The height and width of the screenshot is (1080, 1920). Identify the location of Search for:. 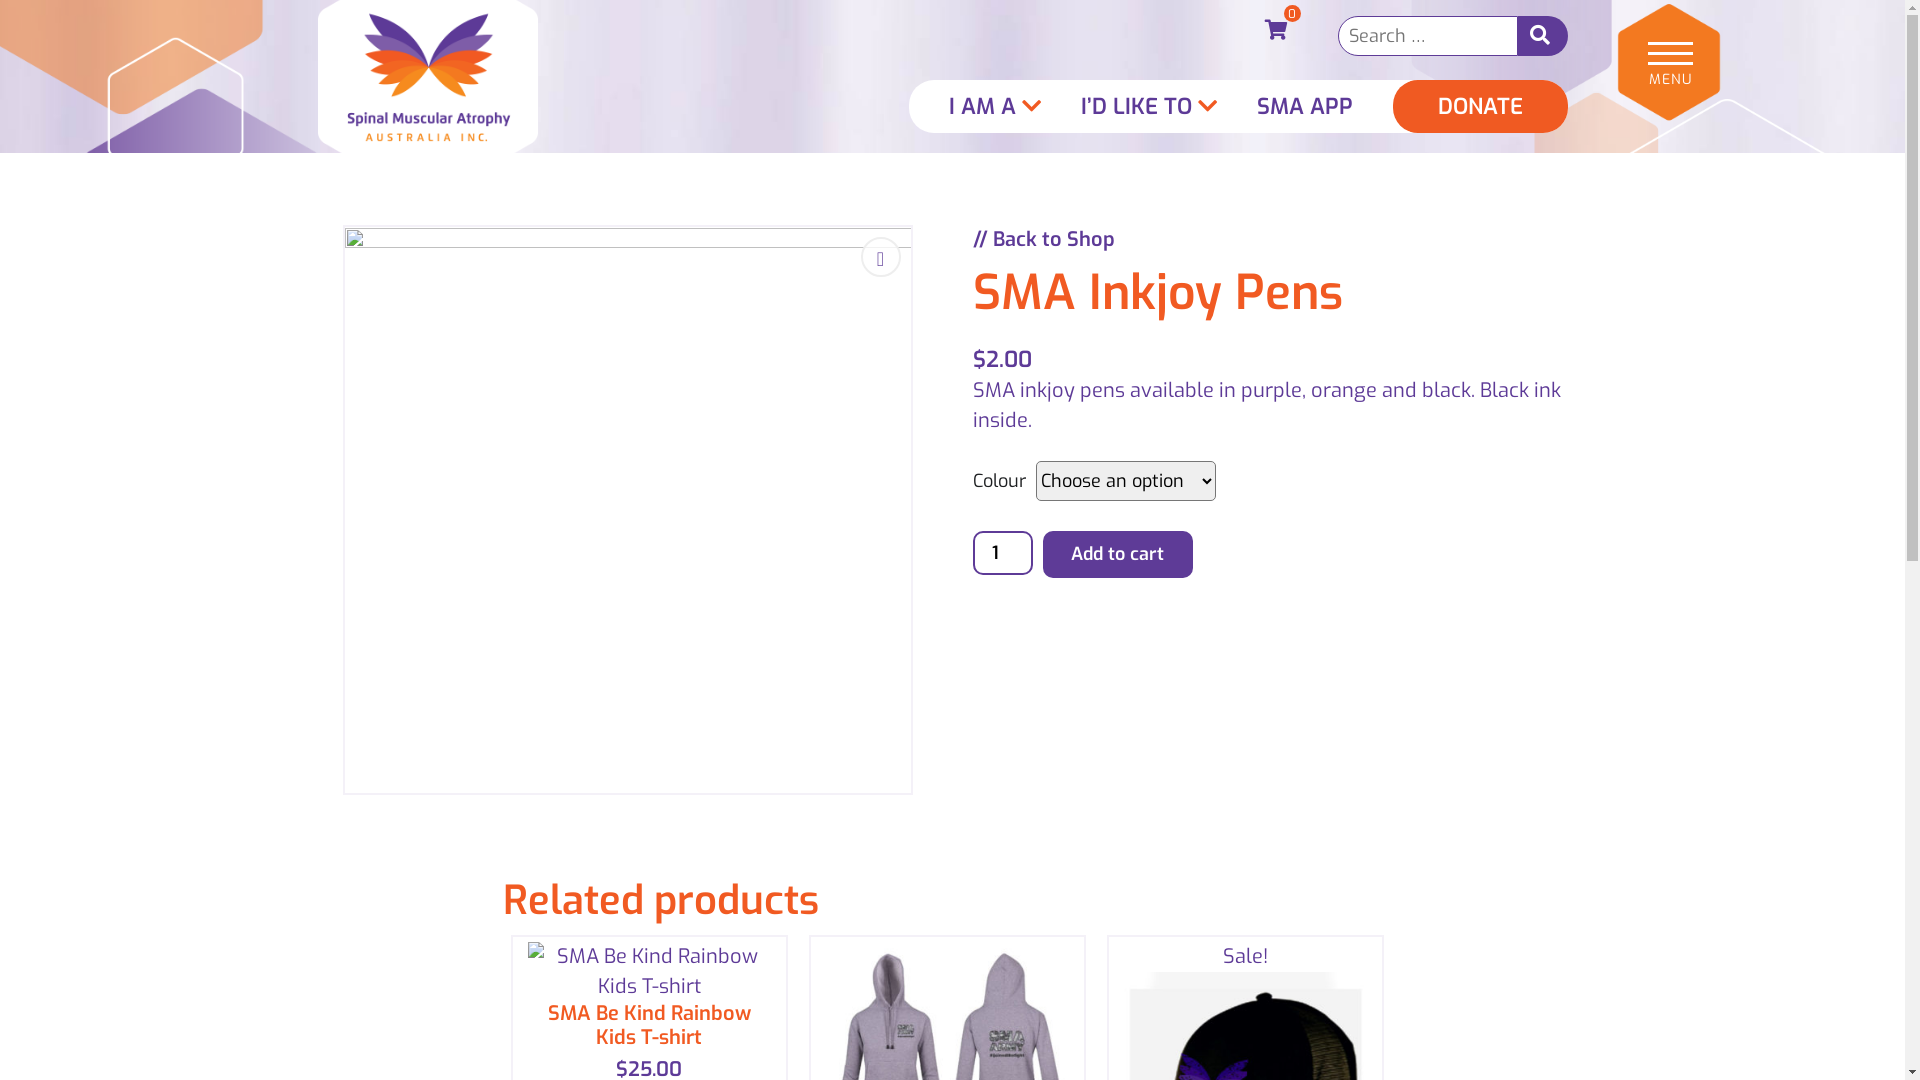
(1428, 36).